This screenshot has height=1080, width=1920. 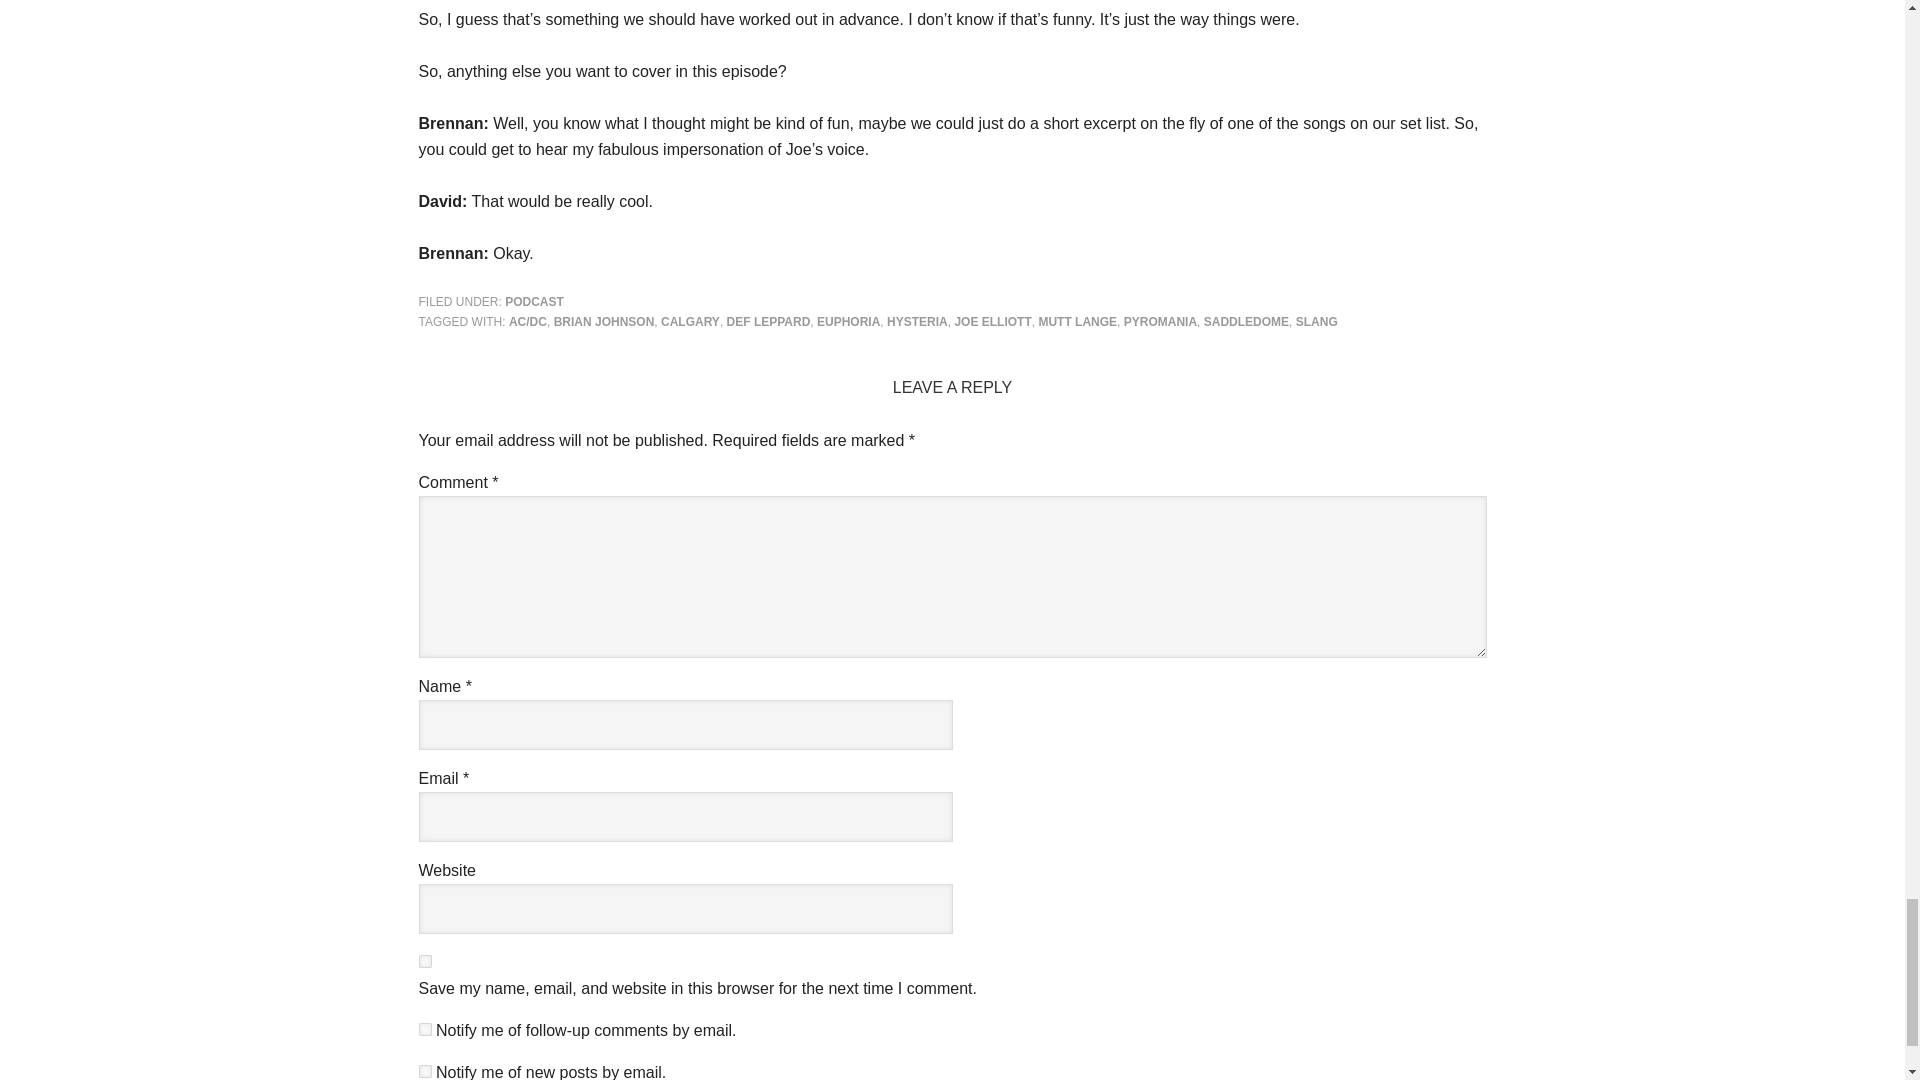 What do you see at coordinates (424, 1070) in the screenshot?
I see `subscribe` at bounding box center [424, 1070].